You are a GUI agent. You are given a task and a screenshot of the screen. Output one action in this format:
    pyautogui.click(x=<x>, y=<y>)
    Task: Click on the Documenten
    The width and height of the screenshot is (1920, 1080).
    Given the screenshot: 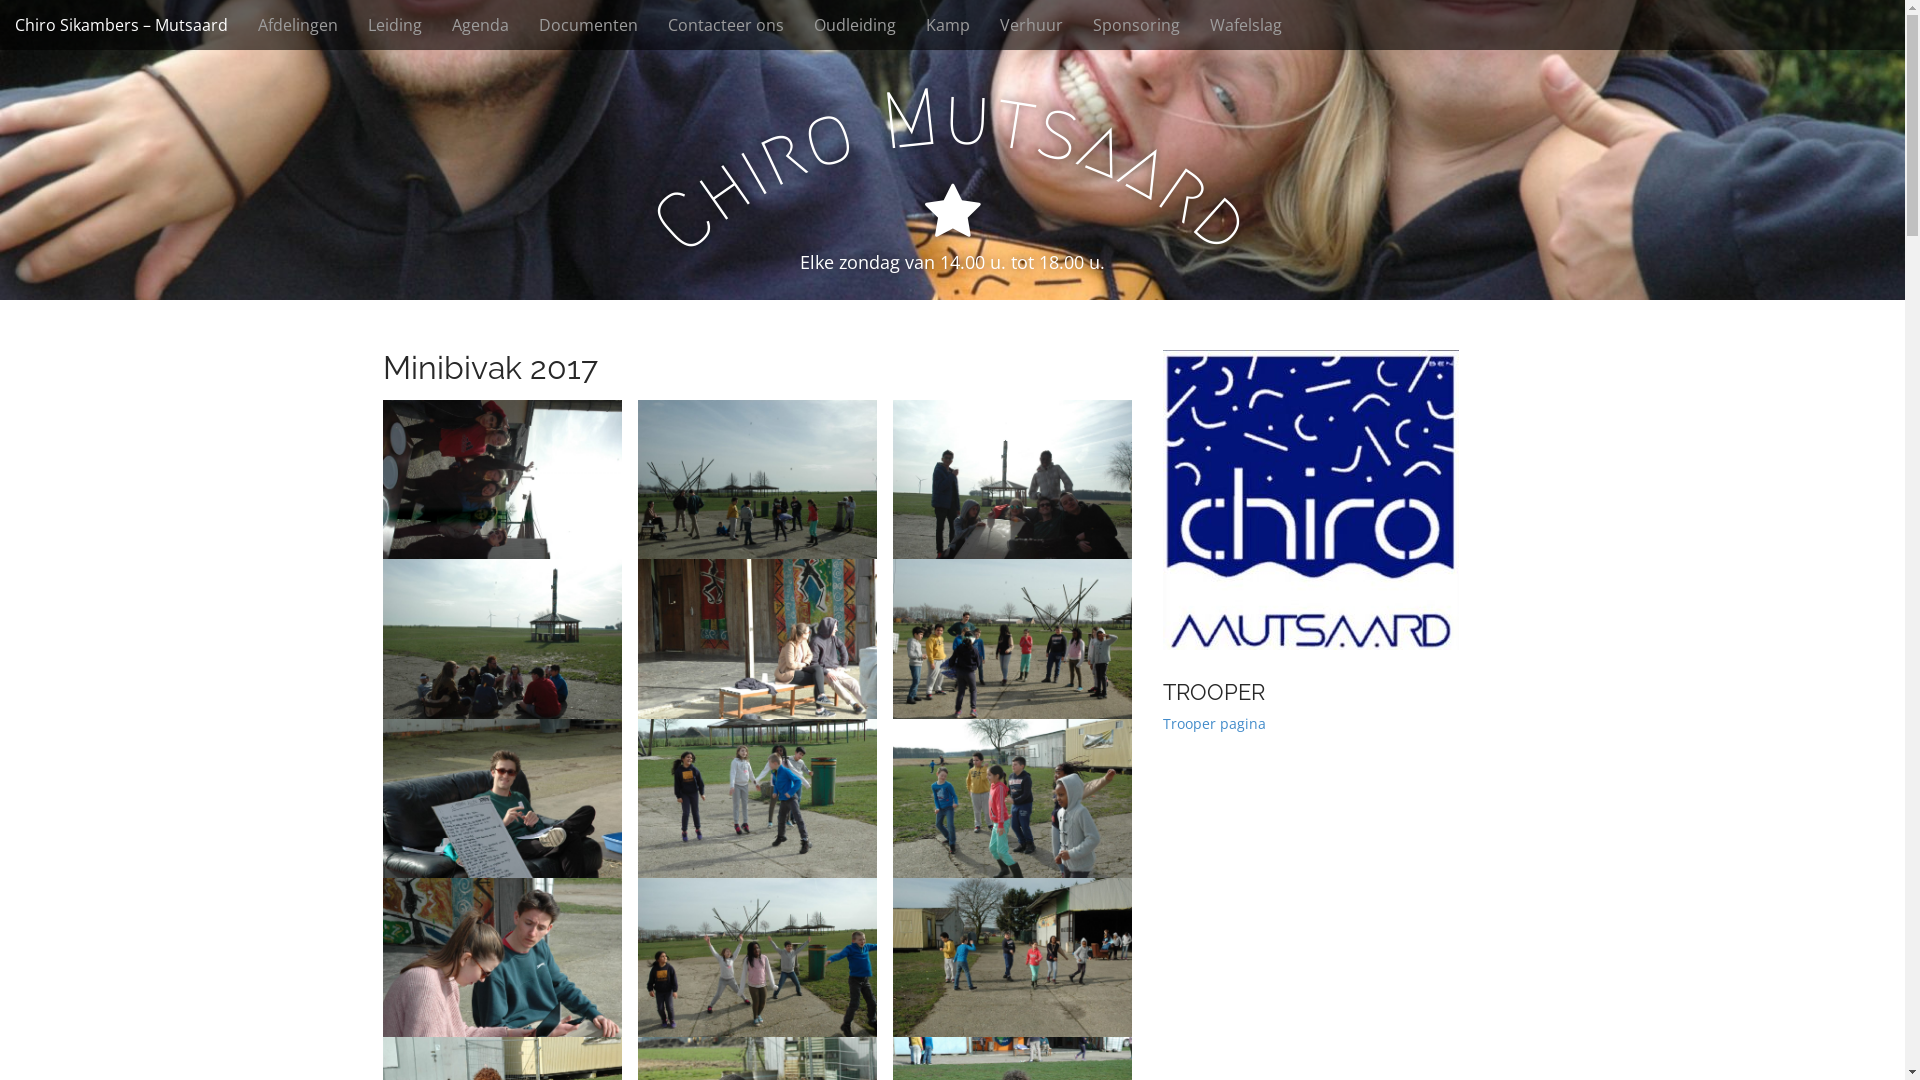 What is the action you would take?
    pyautogui.click(x=588, y=25)
    